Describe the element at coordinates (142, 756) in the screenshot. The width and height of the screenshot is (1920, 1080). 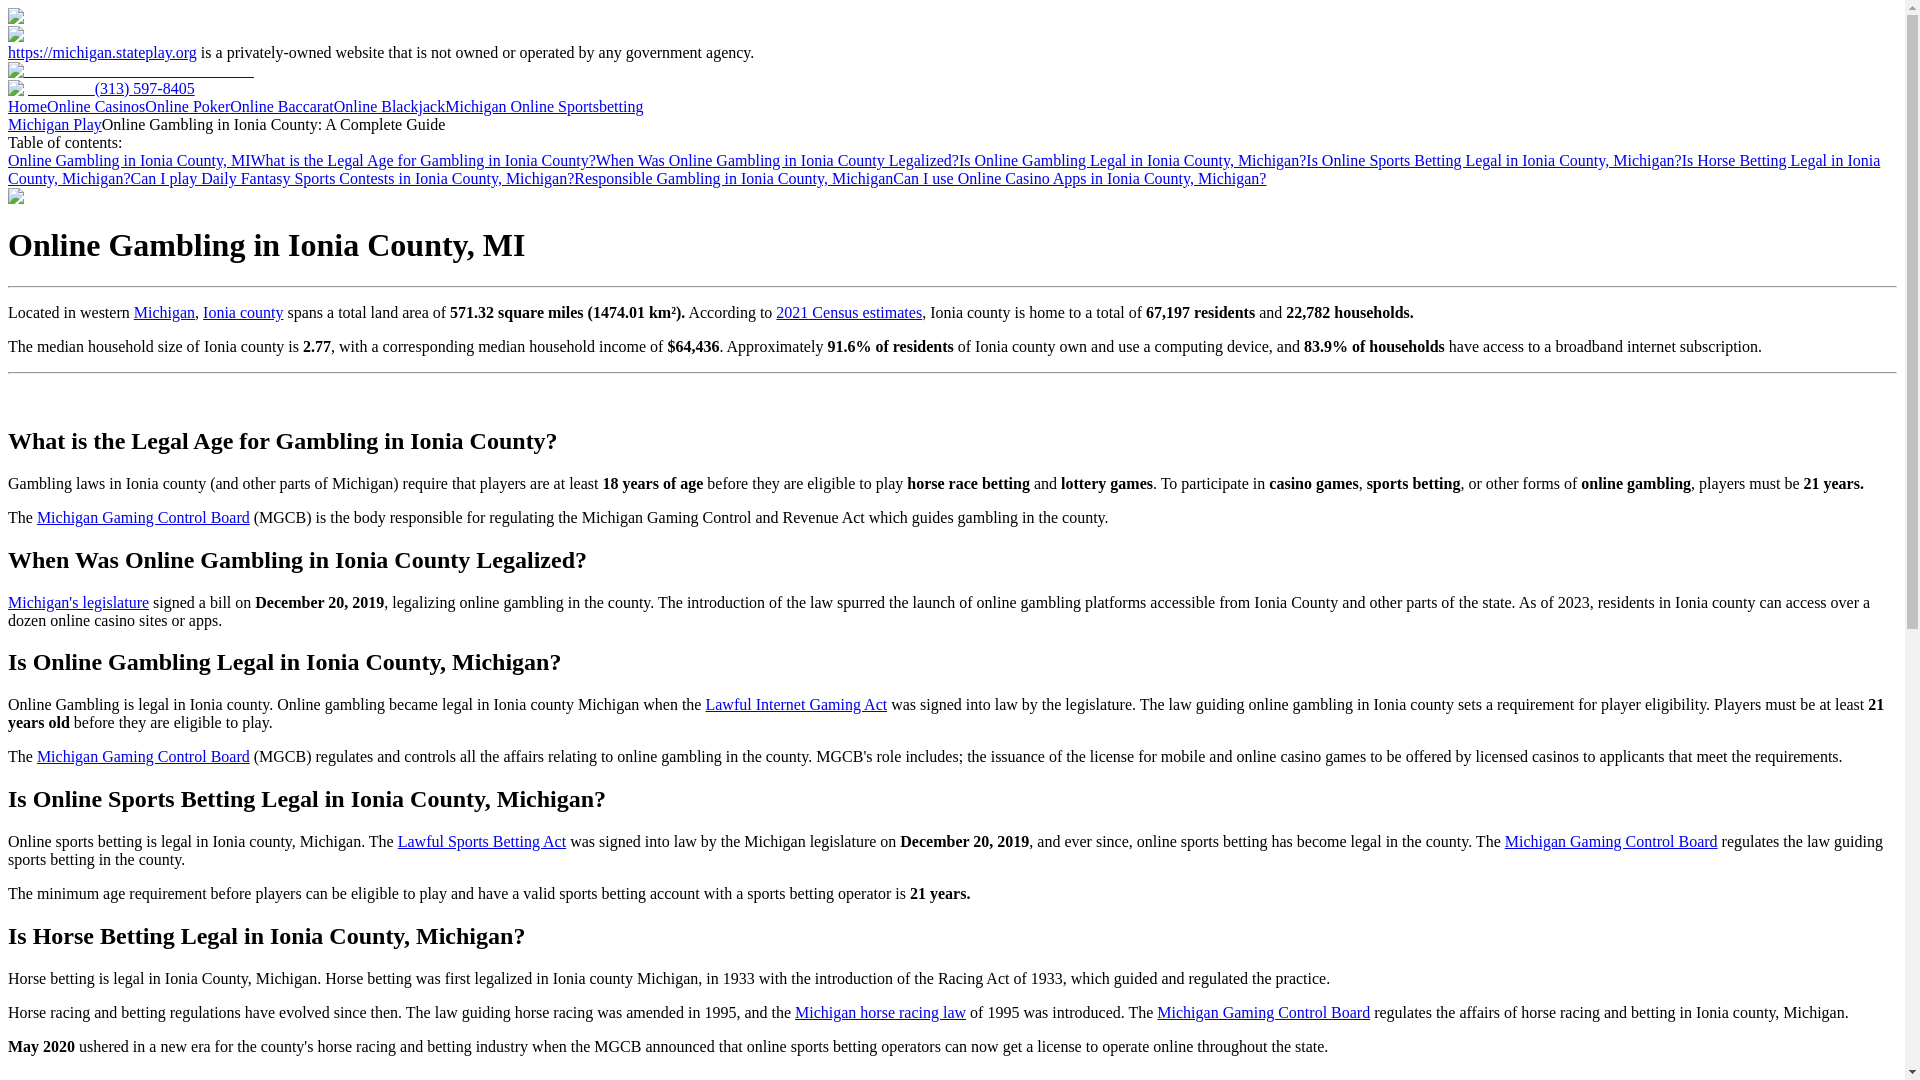
I see `Michigan Gaming Control Board` at that location.